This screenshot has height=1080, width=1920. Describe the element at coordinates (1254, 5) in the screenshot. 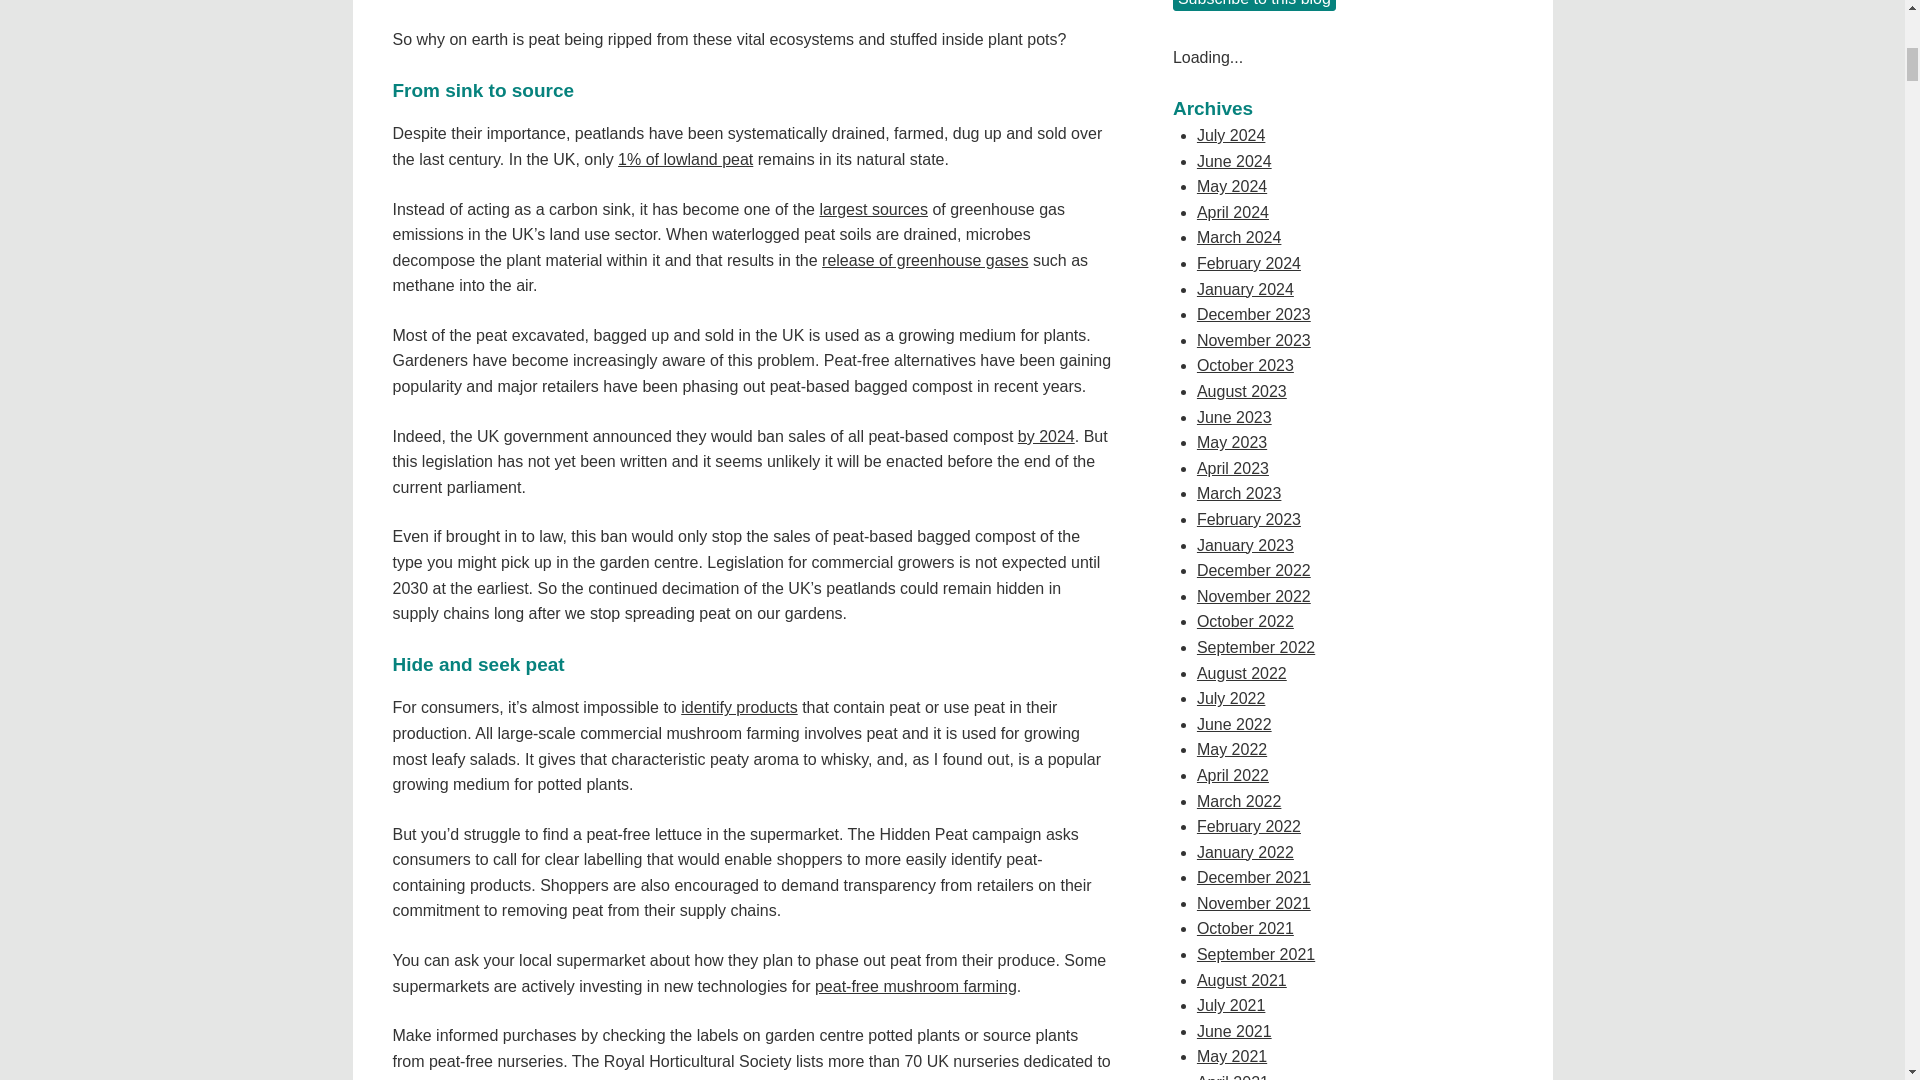

I see `Subscribe to this blog` at that location.